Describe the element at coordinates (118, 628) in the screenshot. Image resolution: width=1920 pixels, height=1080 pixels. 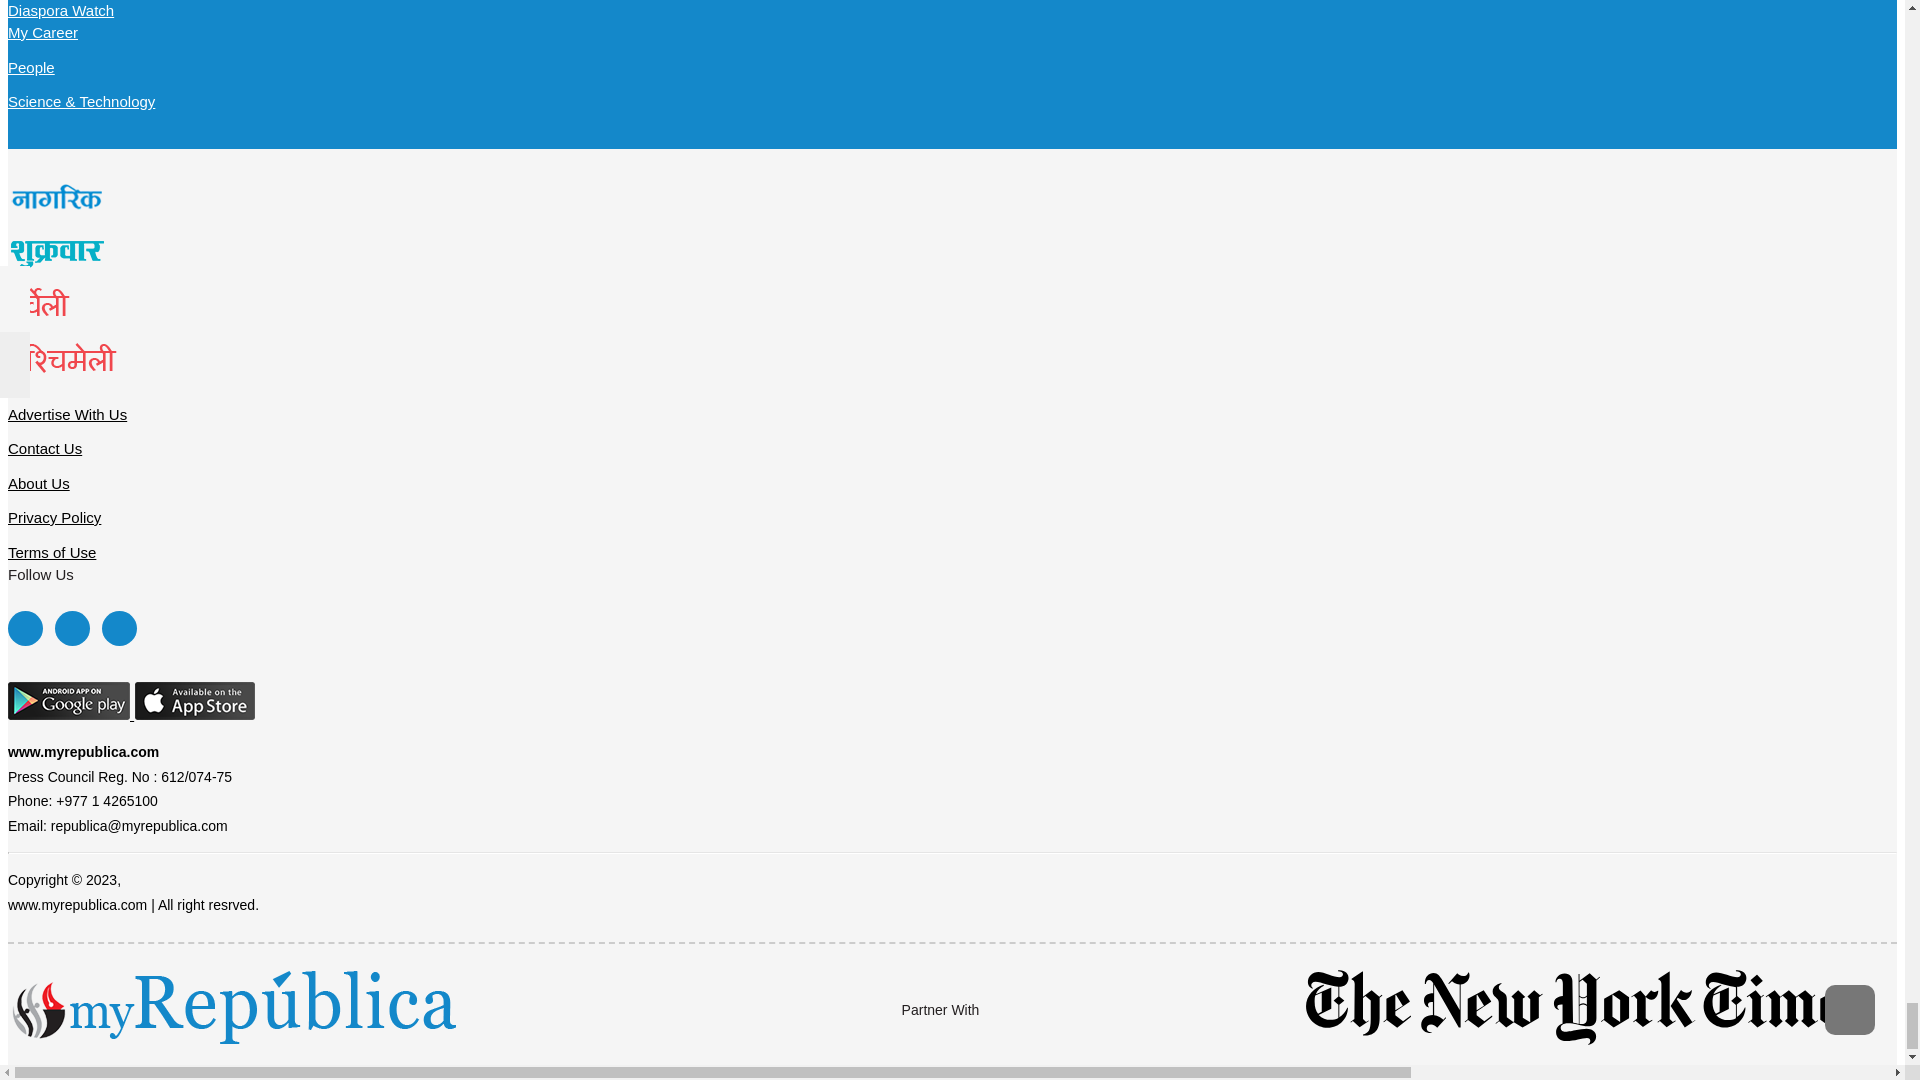
I see `Youtube` at that location.